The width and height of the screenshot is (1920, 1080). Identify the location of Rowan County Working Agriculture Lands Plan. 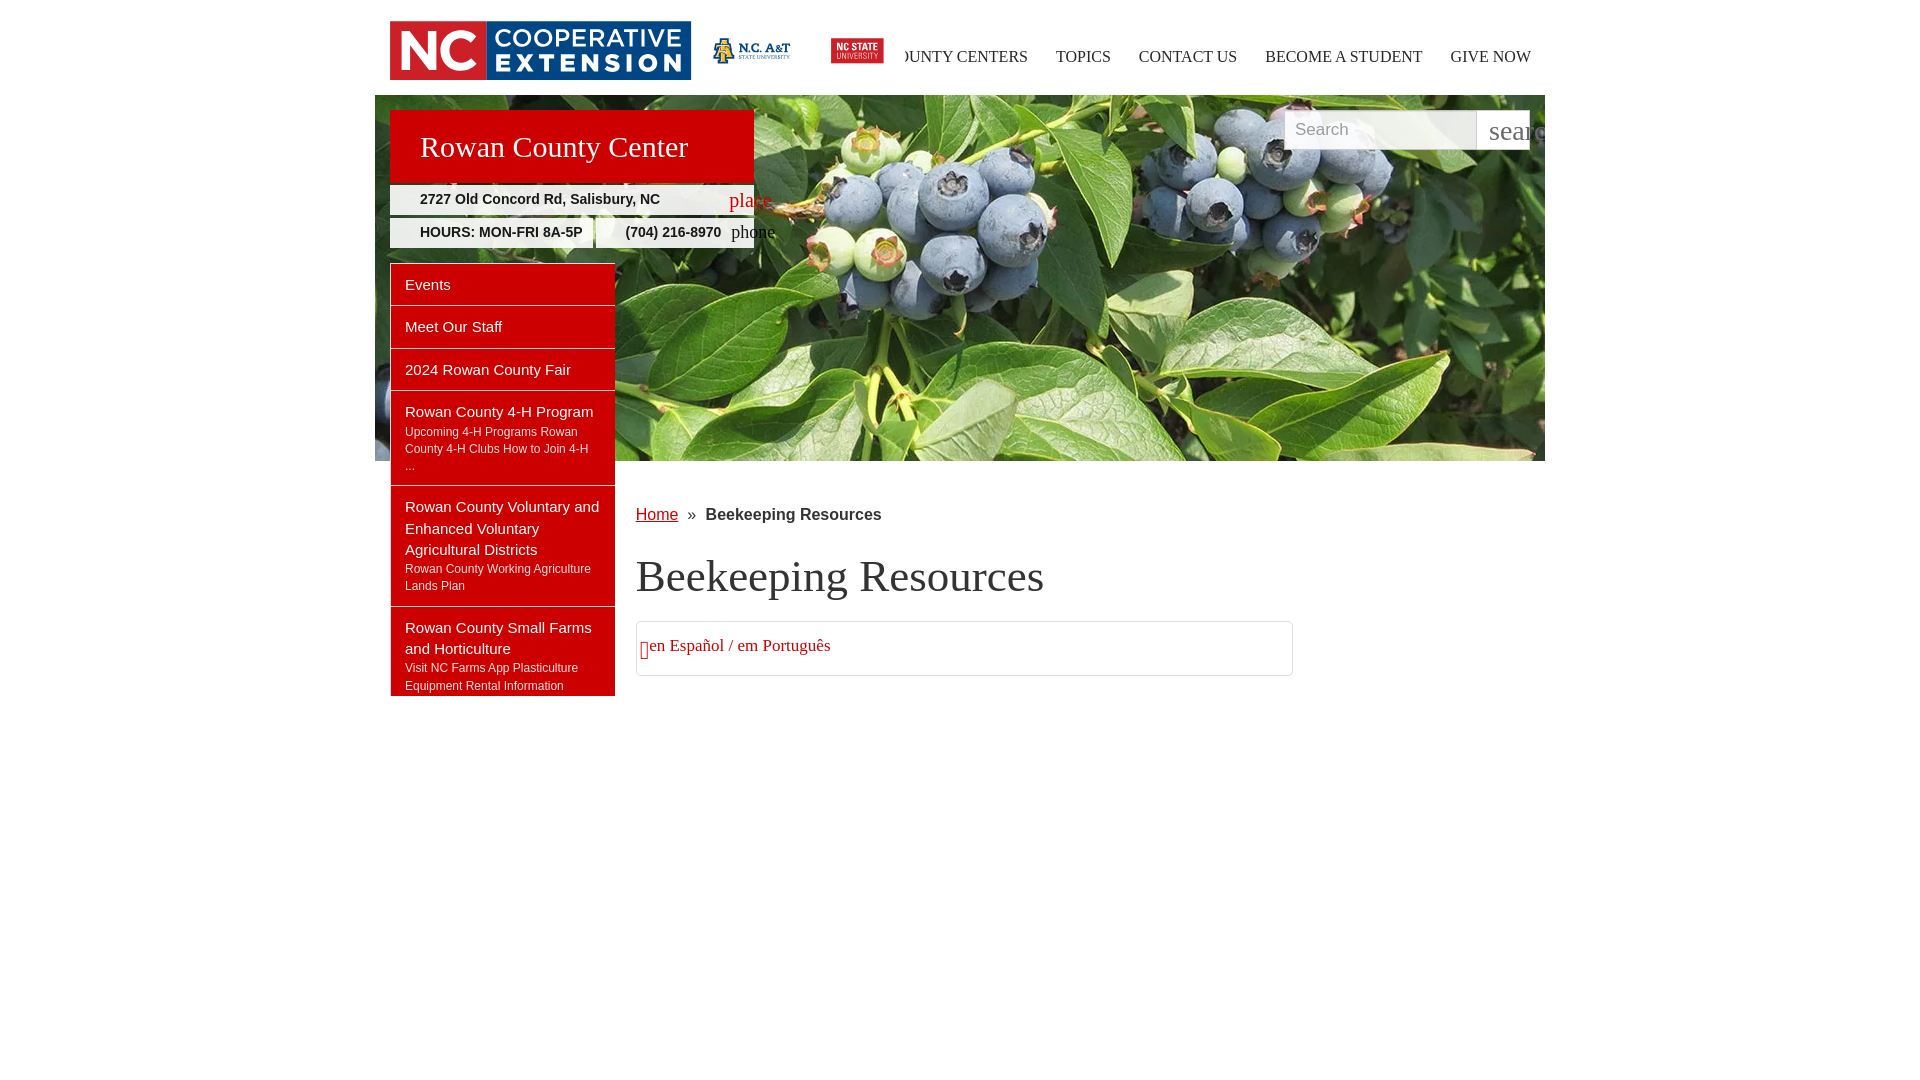
(491, 676).